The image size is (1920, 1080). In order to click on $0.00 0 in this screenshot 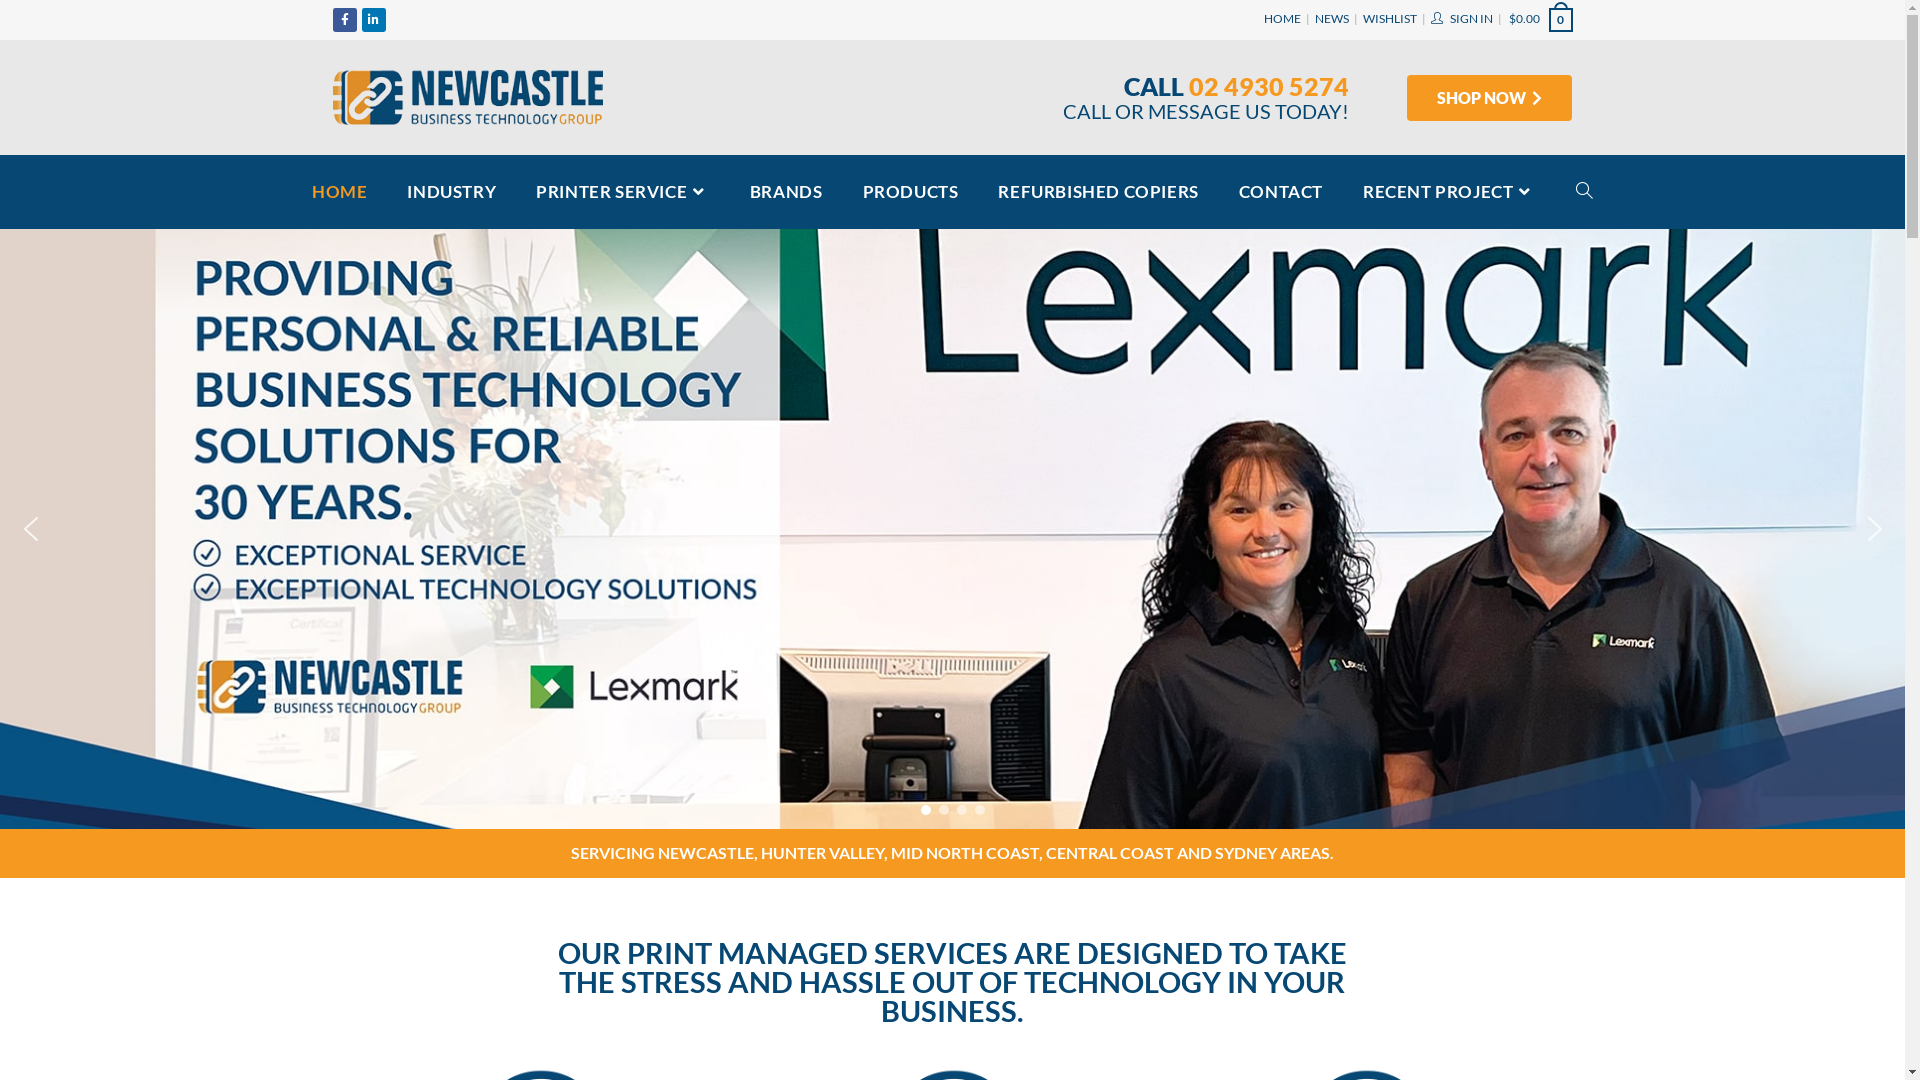, I will do `click(1540, 18)`.